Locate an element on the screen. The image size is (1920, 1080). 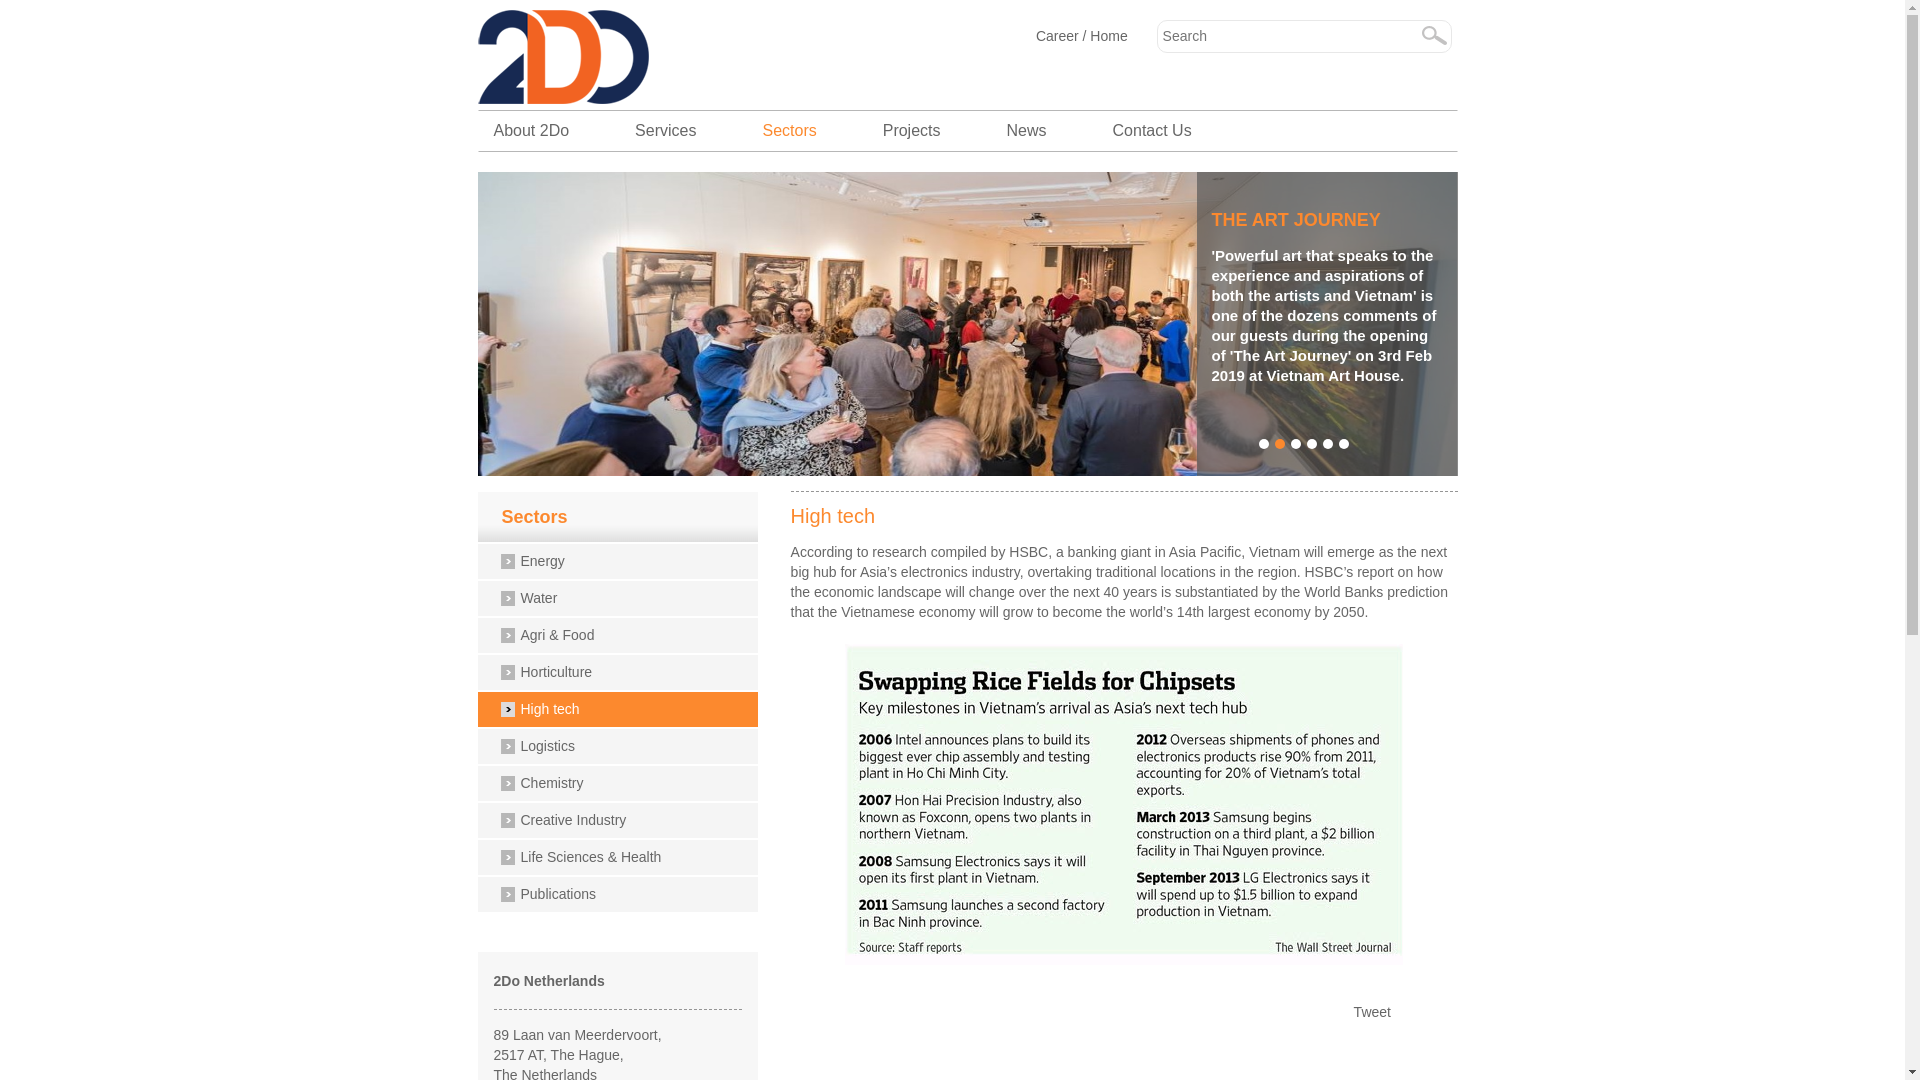
site is located at coordinates (588, 60).